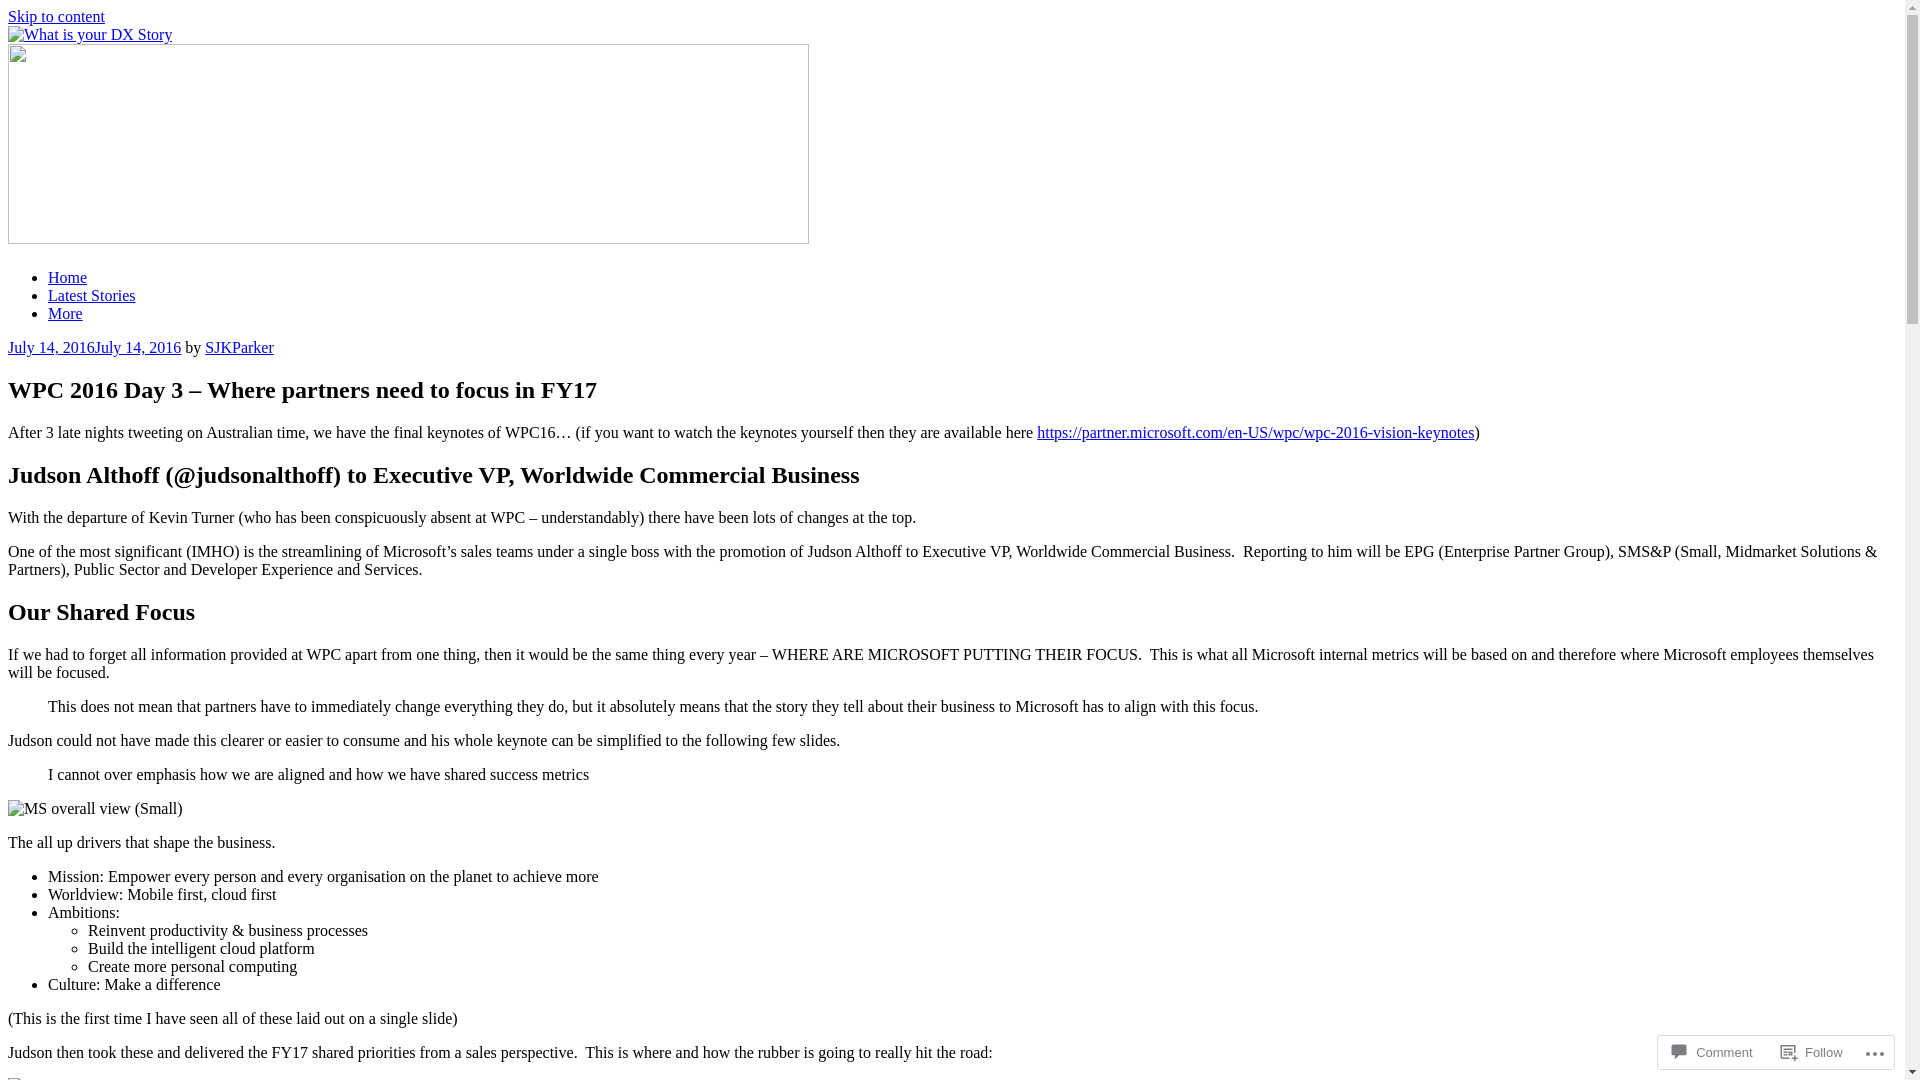 The image size is (1920, 1080). I want to click on Skip to content, so click(56, 16).